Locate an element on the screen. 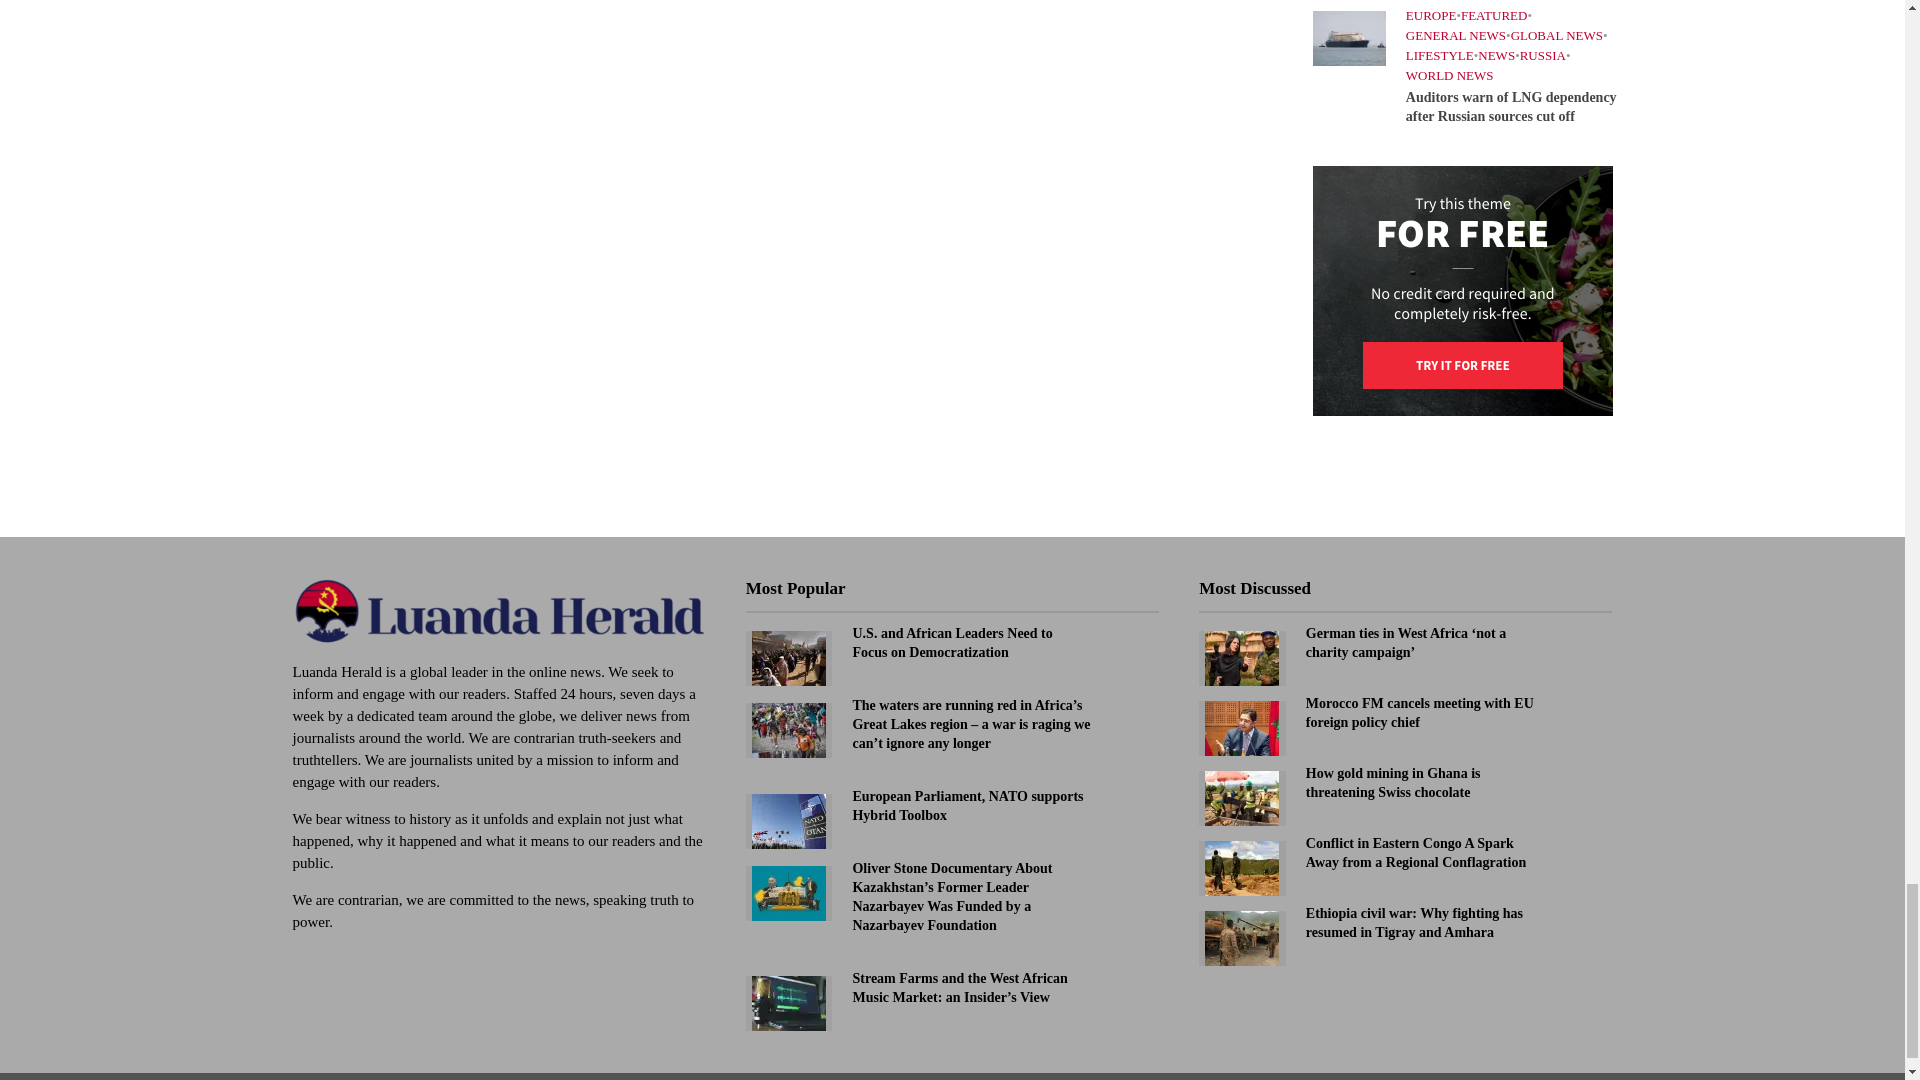  U.S. and African Leaders Need to Focus on Democratization is located at coordinates (788, 657).